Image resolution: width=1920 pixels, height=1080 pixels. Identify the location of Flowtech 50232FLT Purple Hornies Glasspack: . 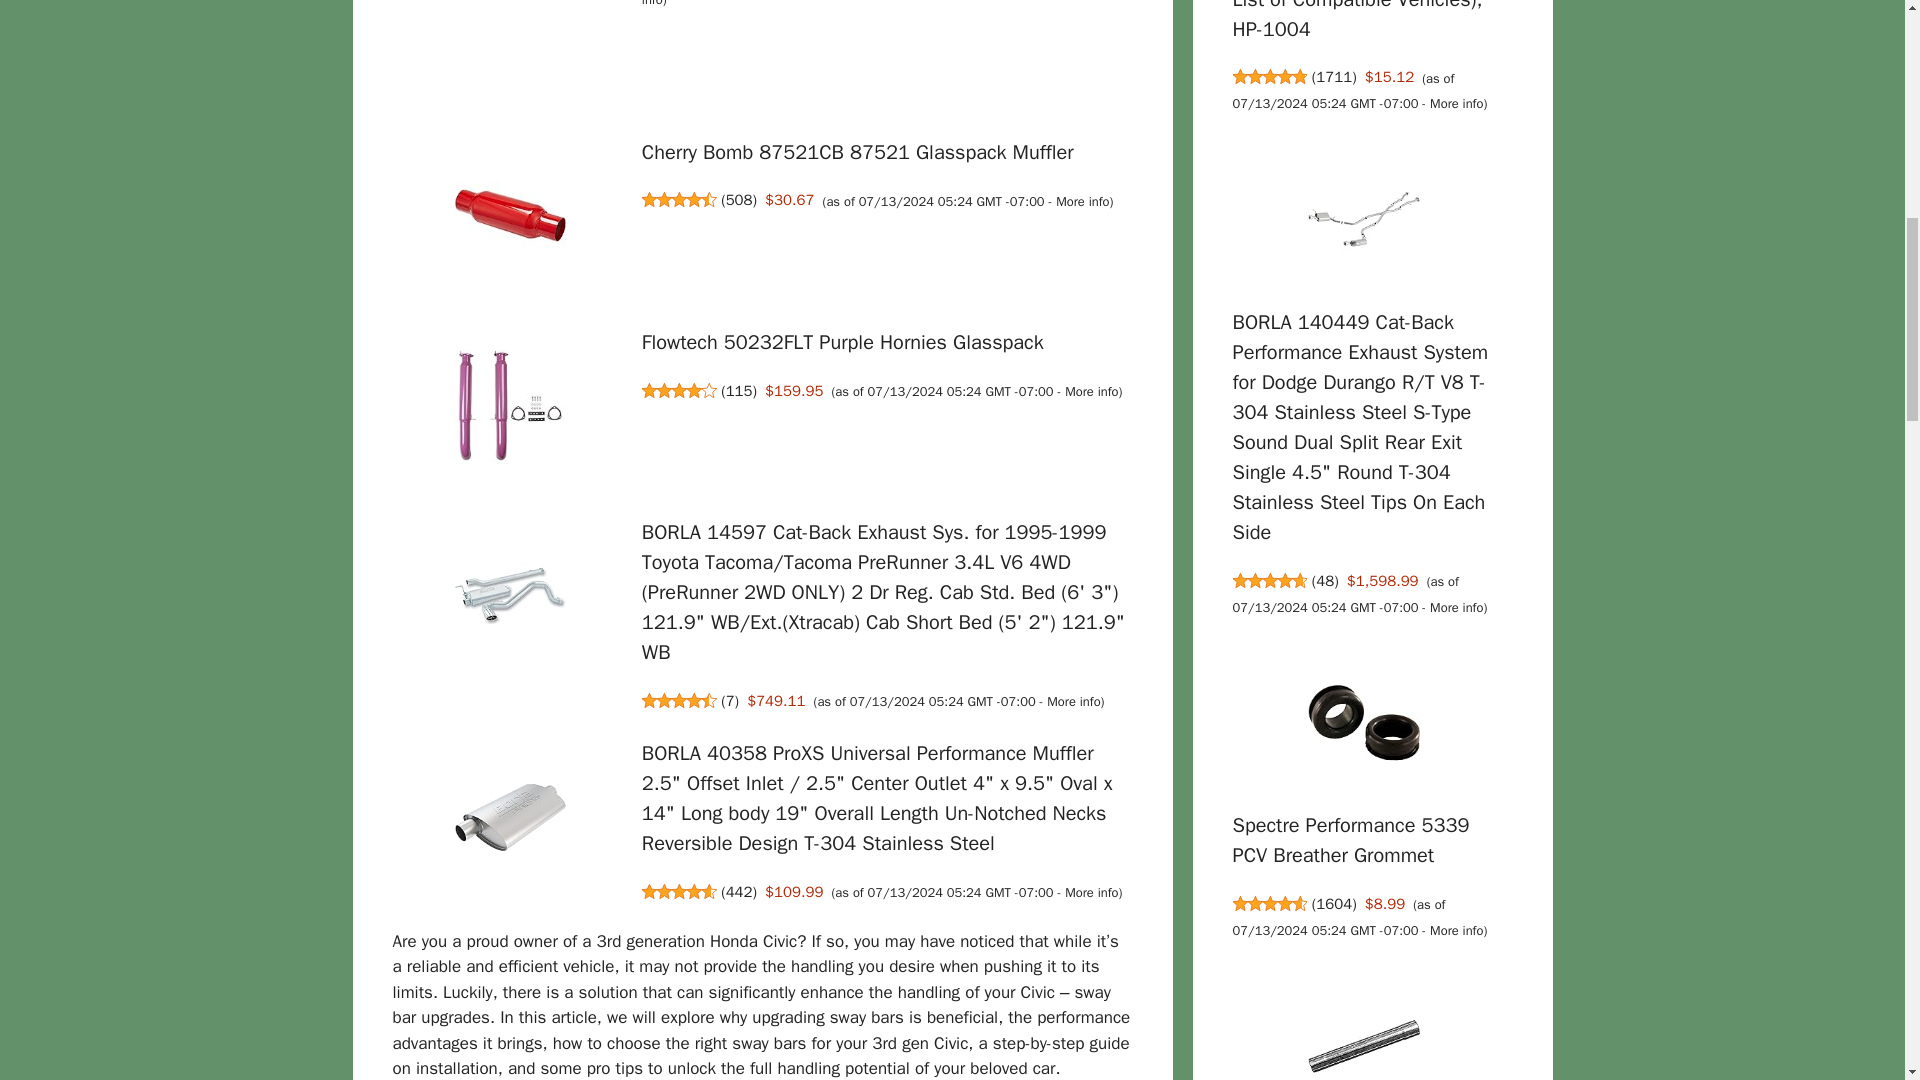
(510, 408).